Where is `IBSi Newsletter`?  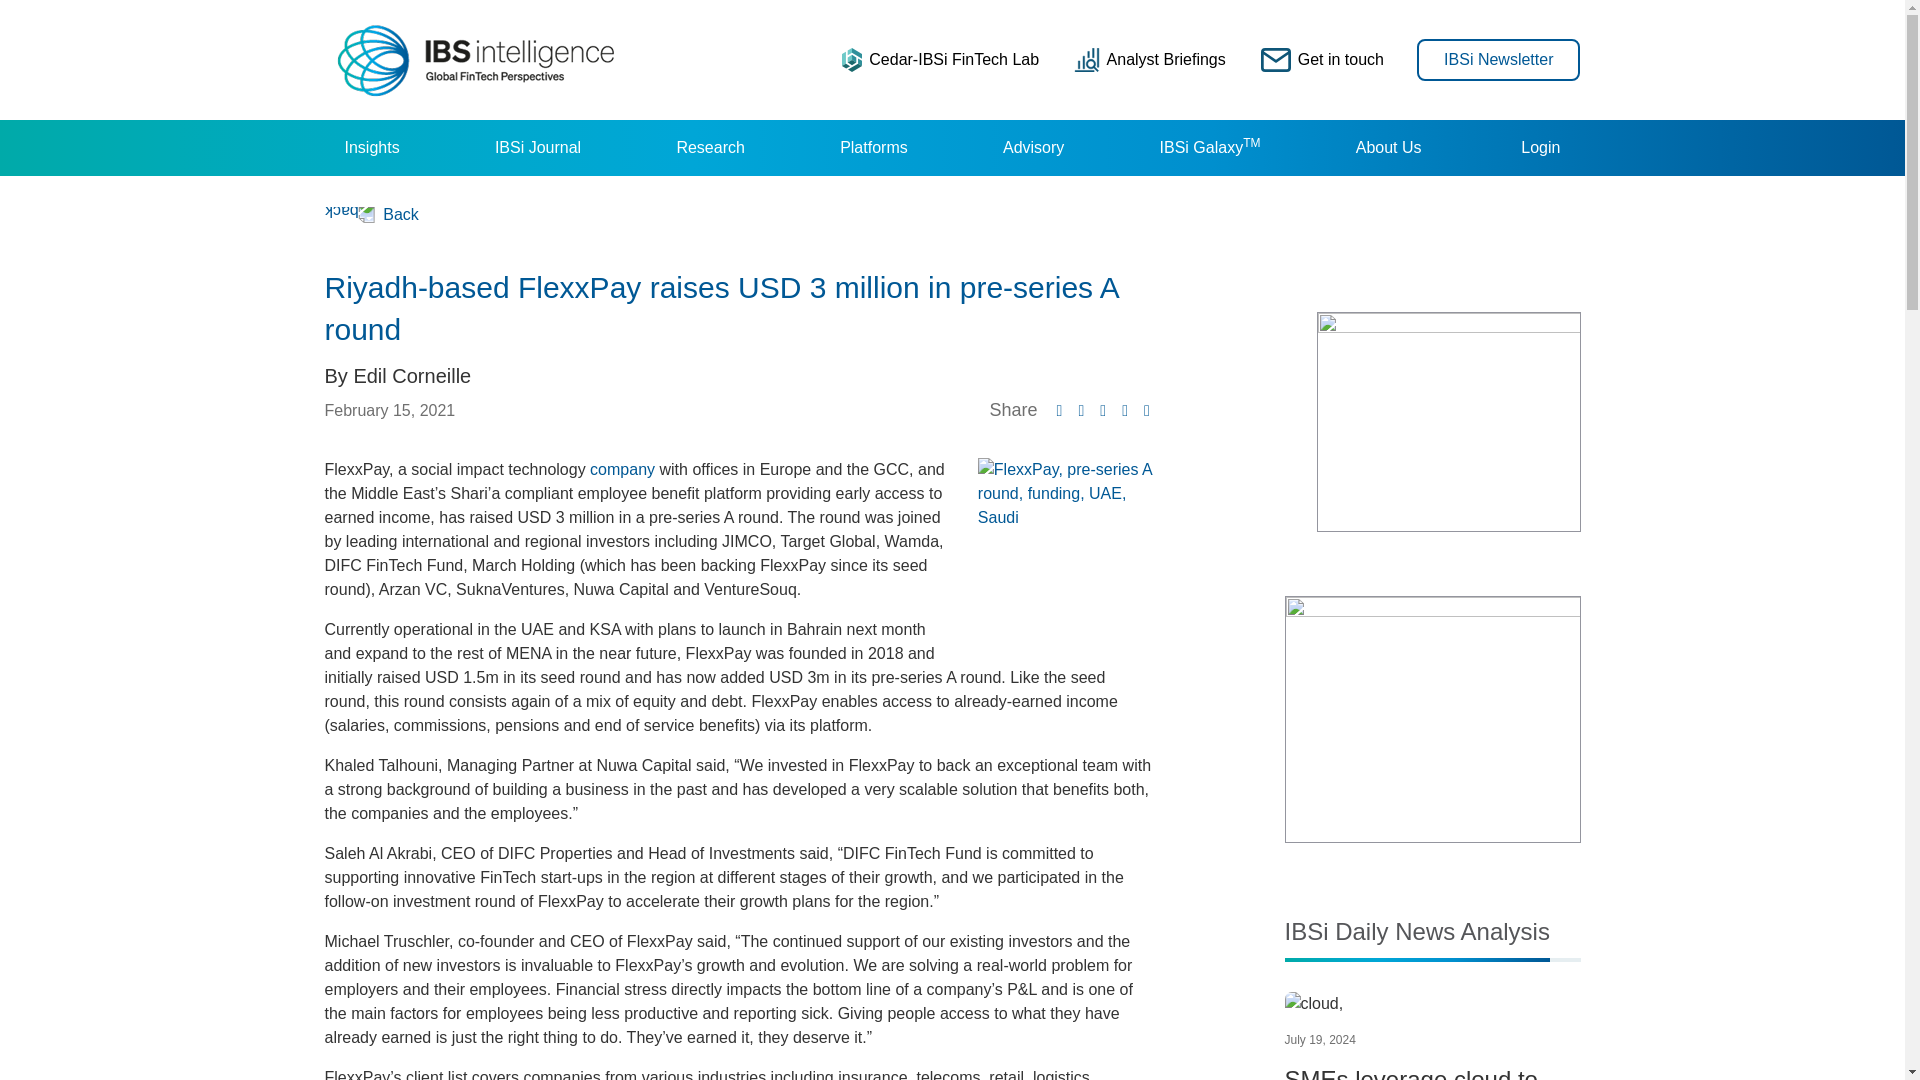
IBSi Newsletter is located at coordinates (1498, 58).